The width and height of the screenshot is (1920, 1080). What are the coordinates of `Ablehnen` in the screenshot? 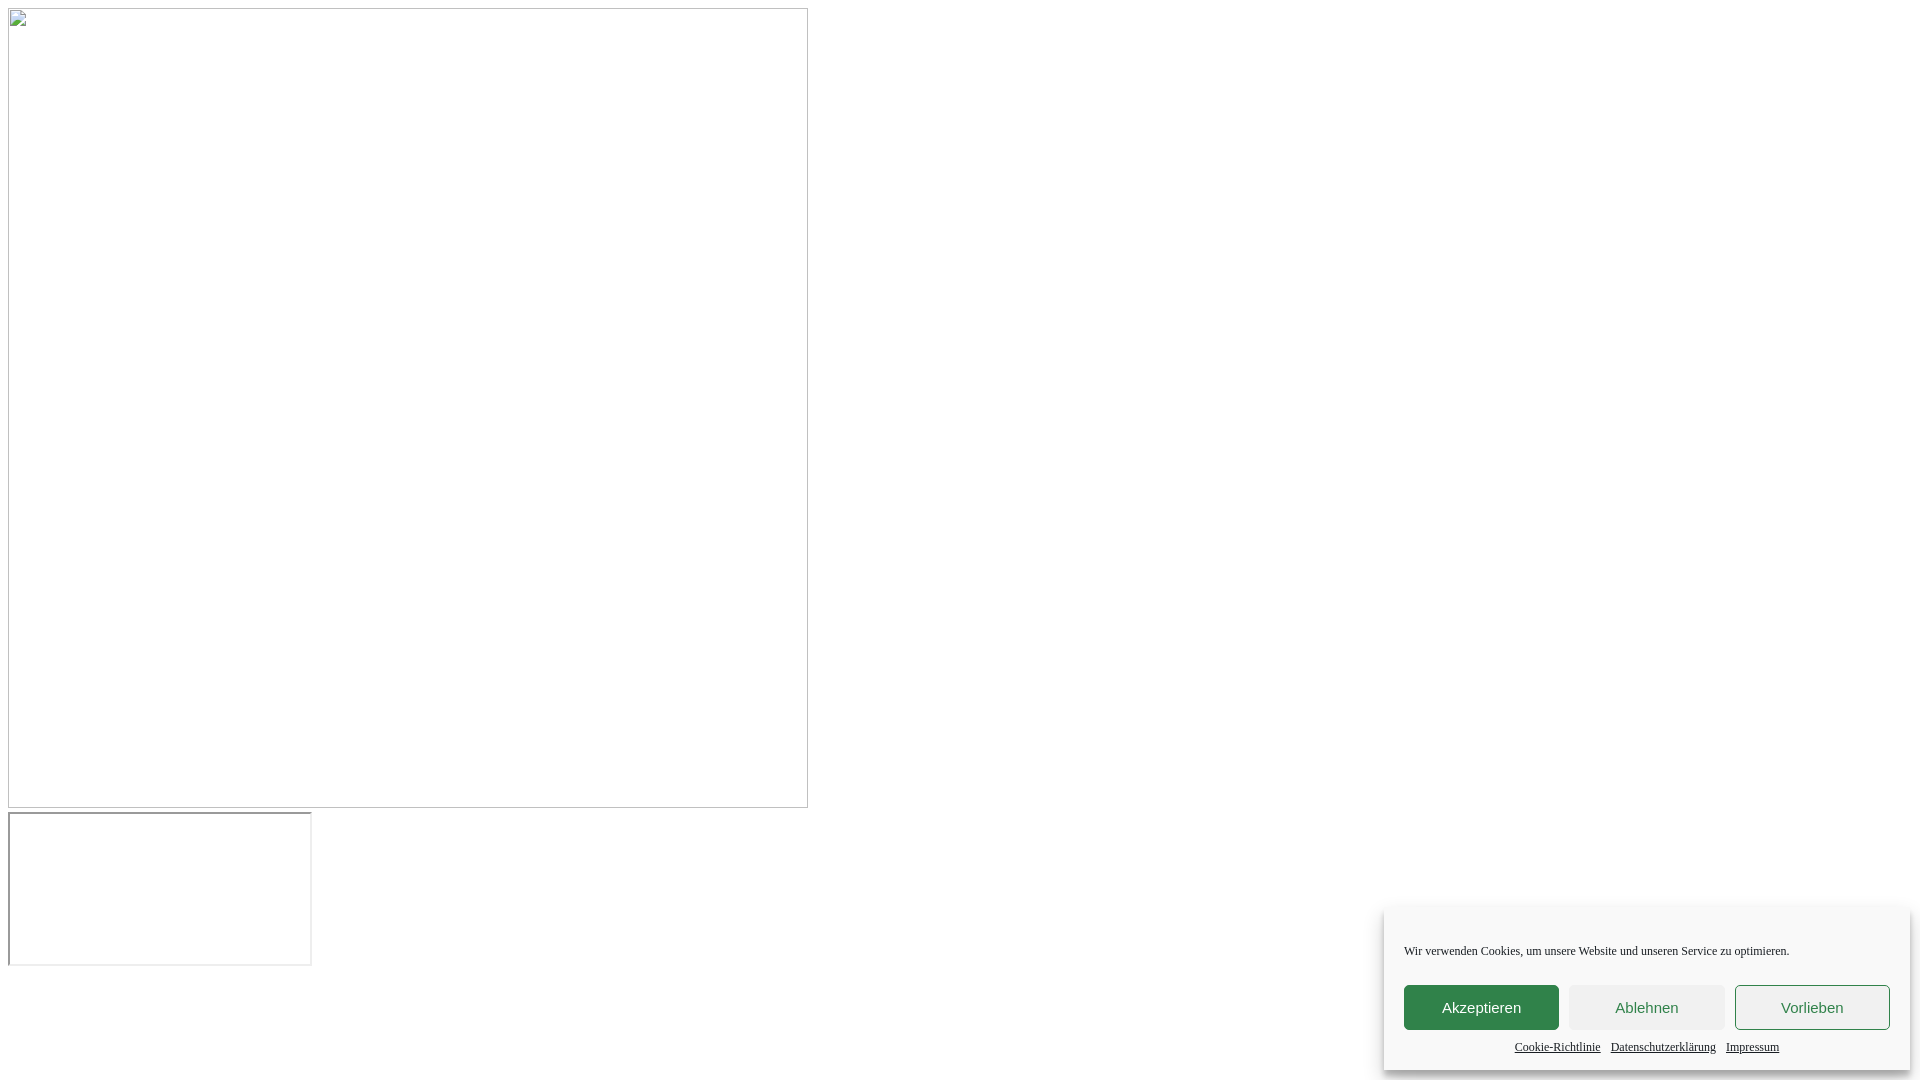 It's located at (1646, 1008).